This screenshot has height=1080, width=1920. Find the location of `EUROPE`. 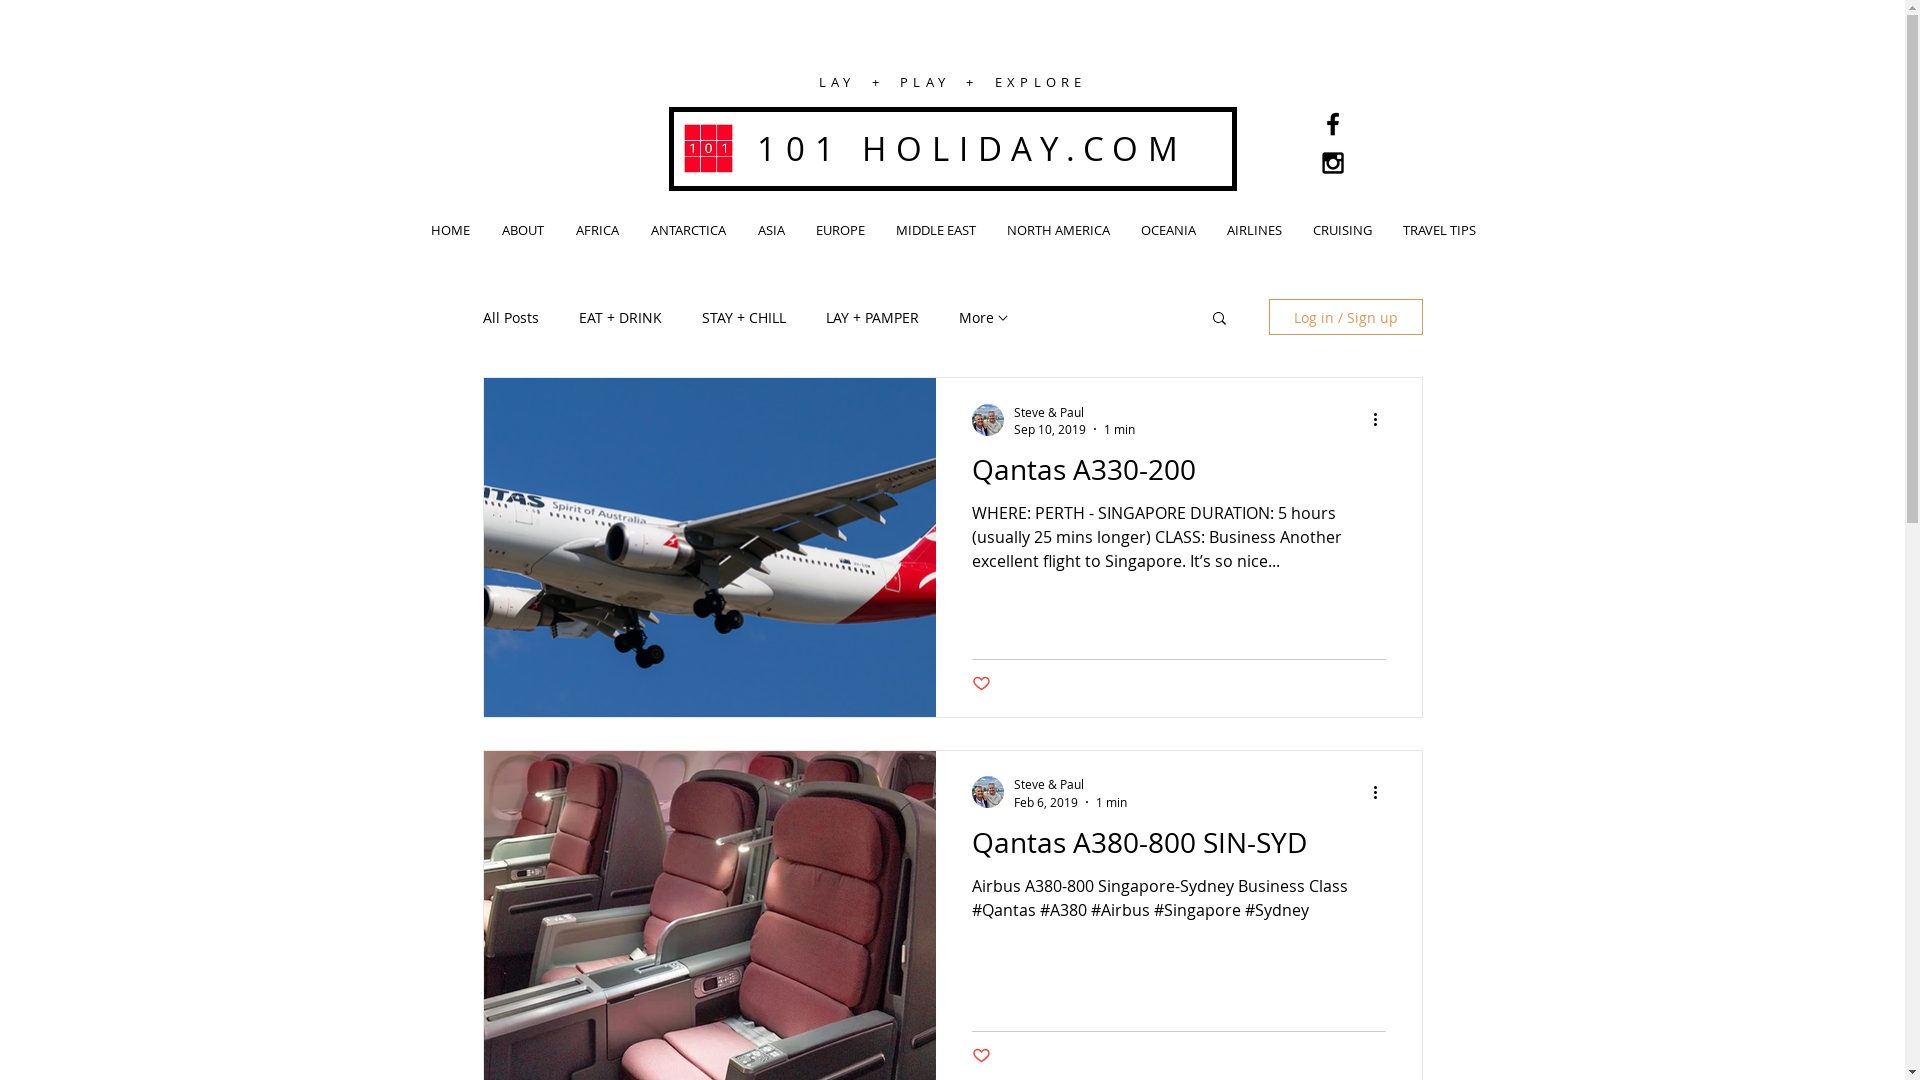

EUROPE is located at coordinates (840, 230).